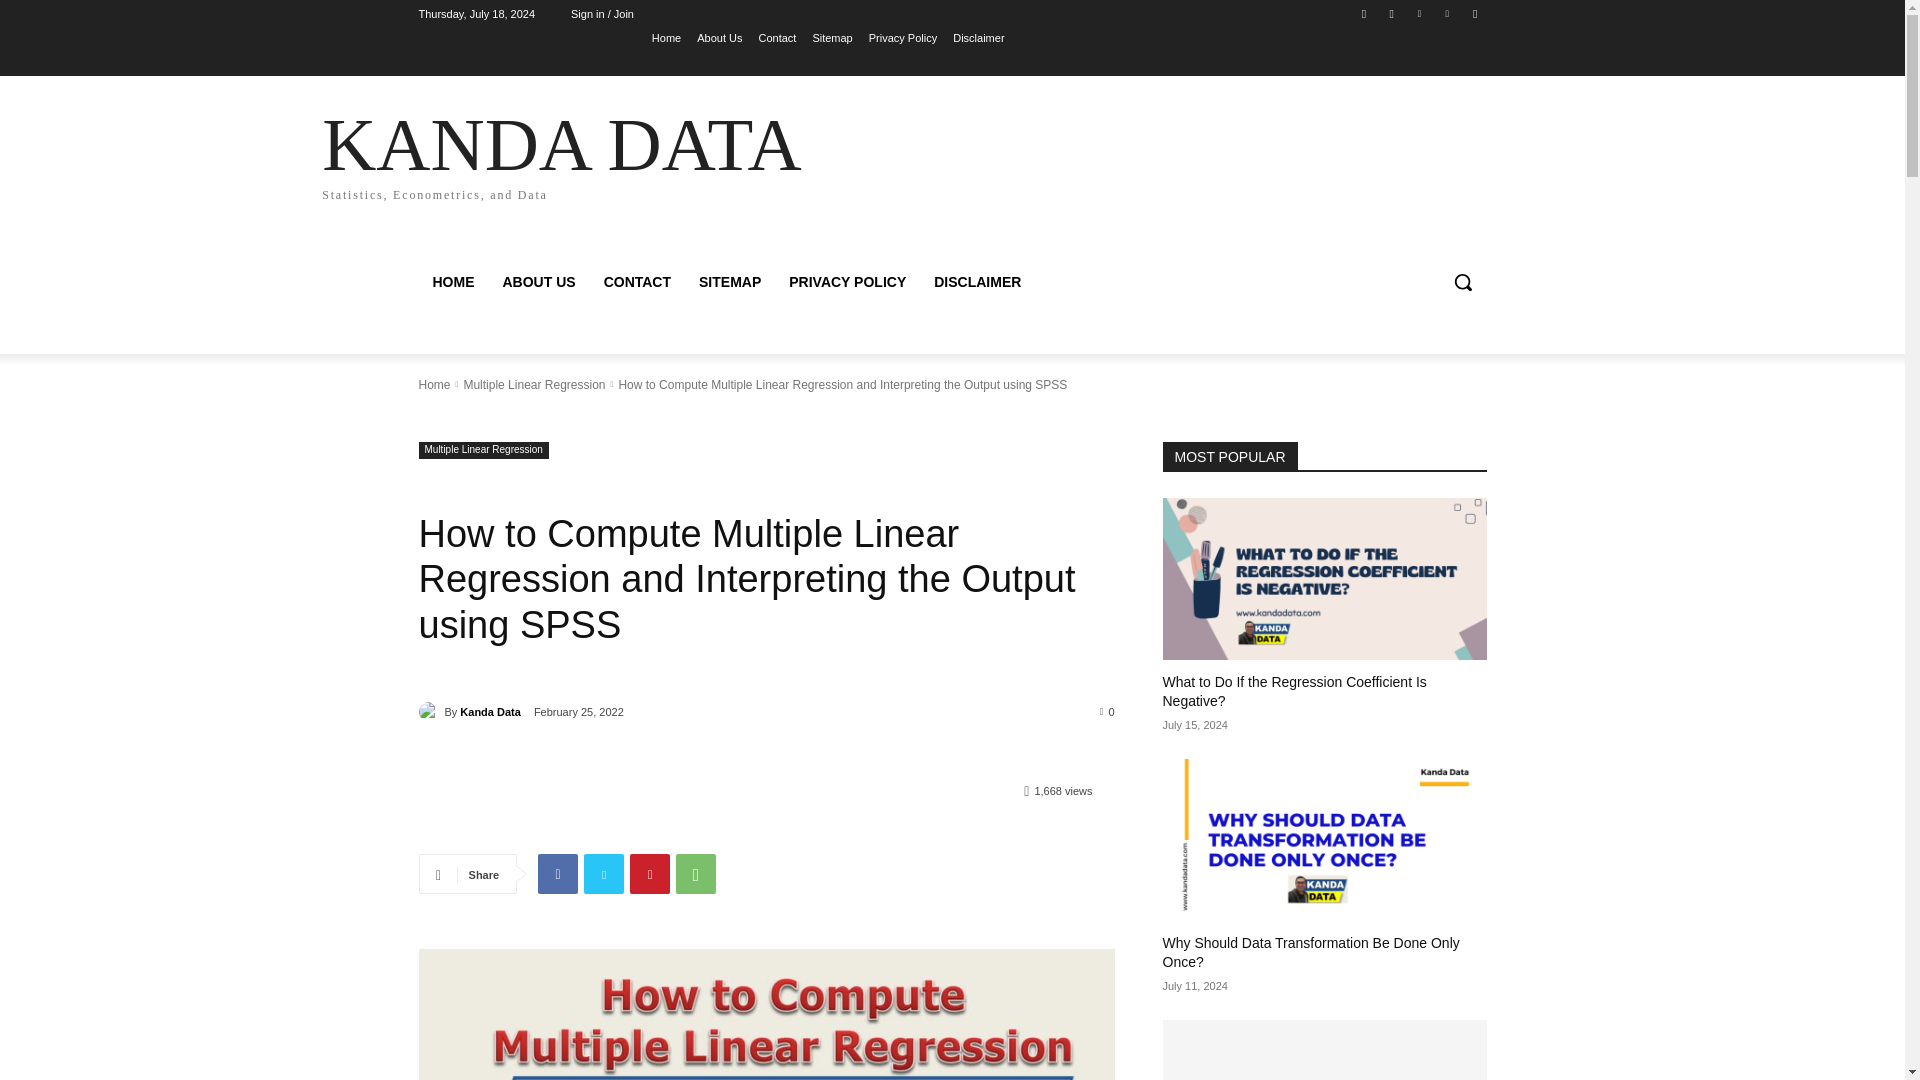 The image size is (1920, 1080). I want to click on Multiple Linear Regression, so click(978, 37).